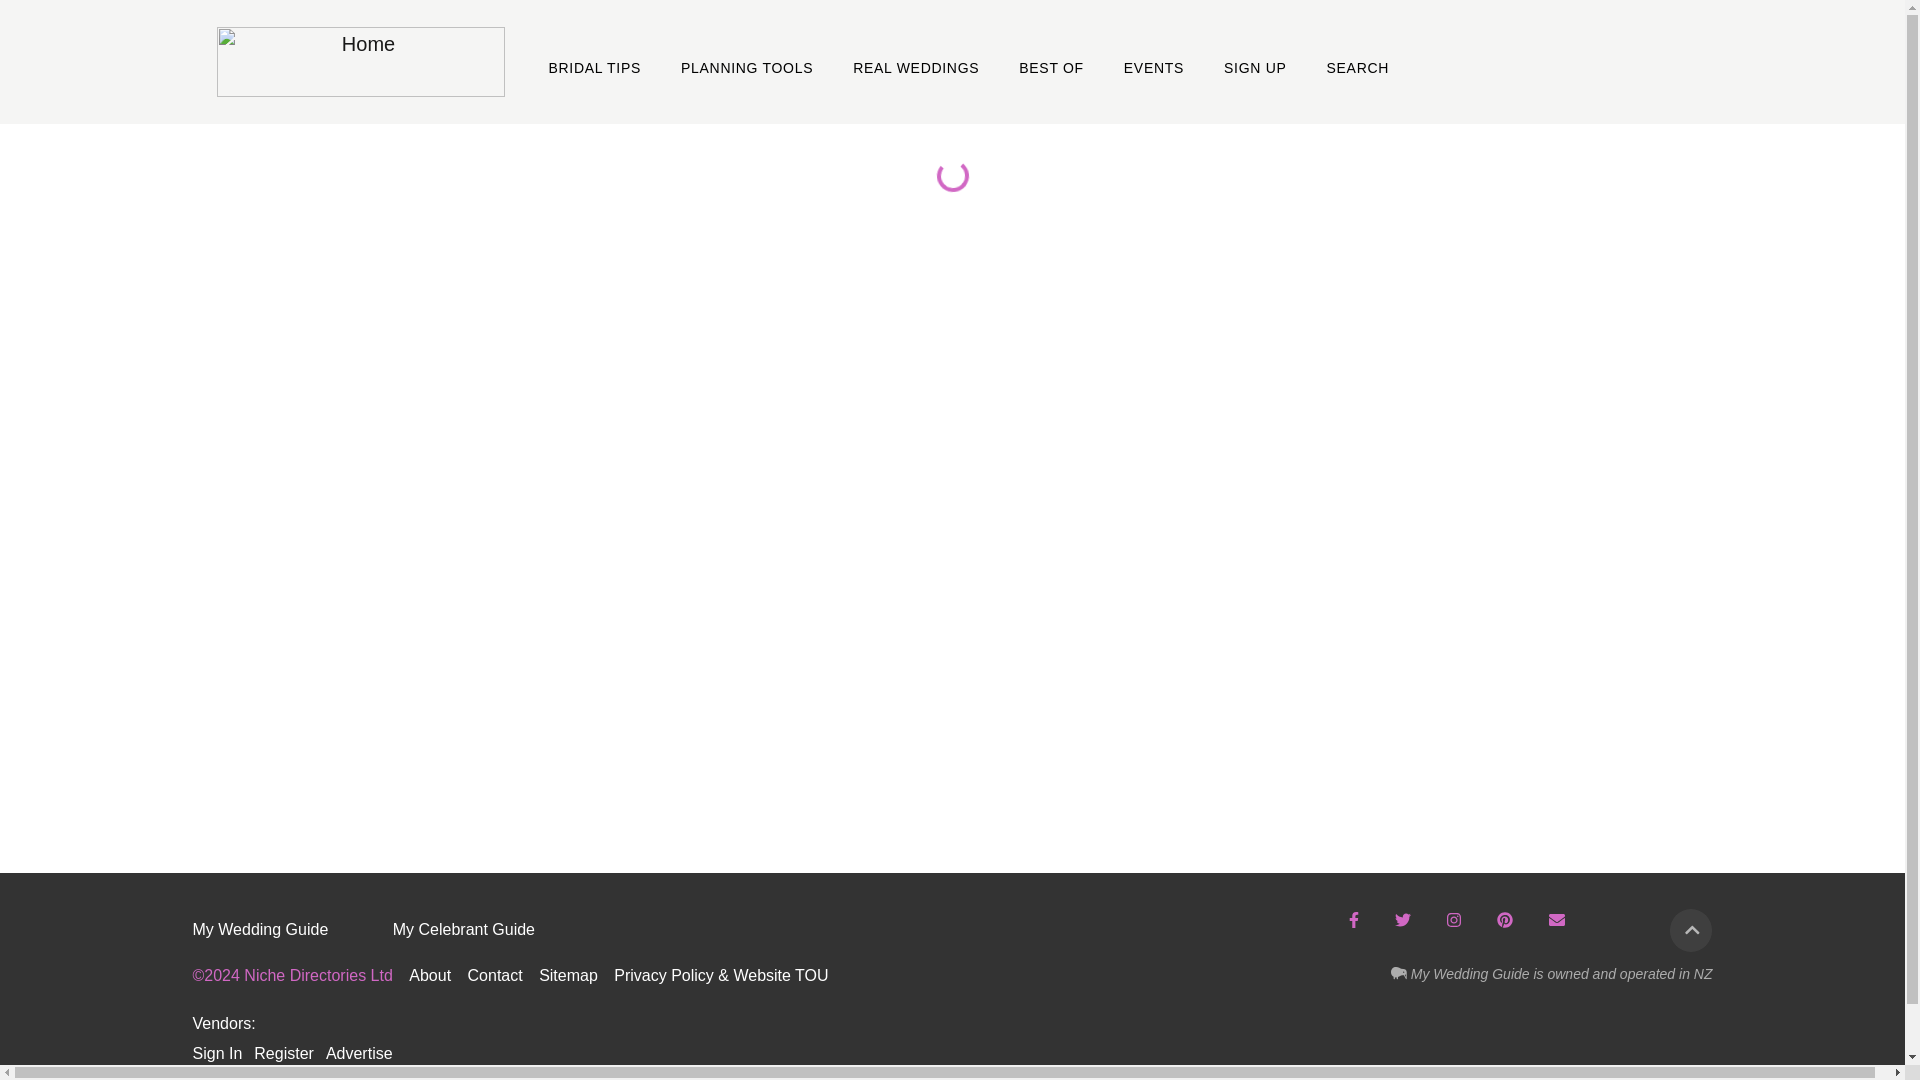  What do you see at coordinates (1358, 62) in the screenshot?
I see `SEARCH` at bounding box center [1358, 62].